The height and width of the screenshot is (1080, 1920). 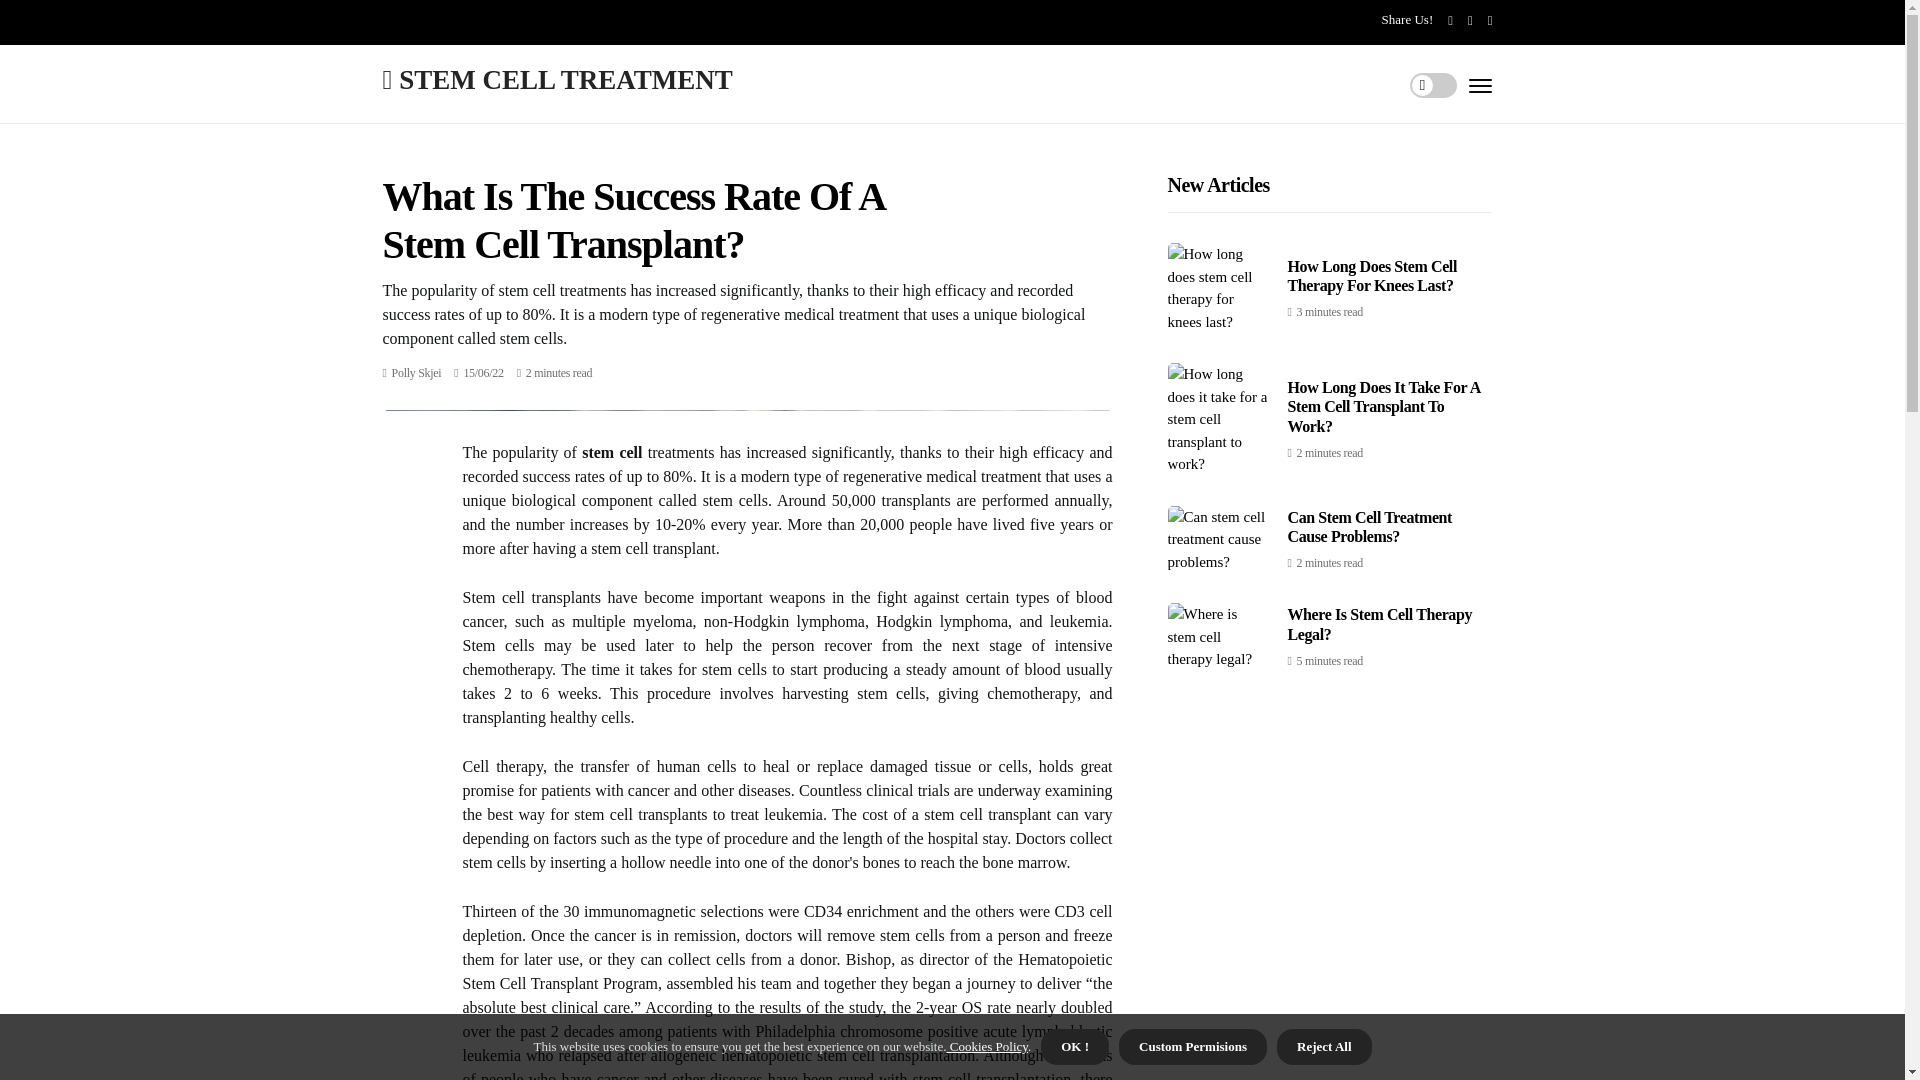 What do you see at coordinates (1384, 406) in the screenshot?
I see `How Long Does It Take For A Stem Cell Transplant To Work?` at bounding box center [1384, 406].